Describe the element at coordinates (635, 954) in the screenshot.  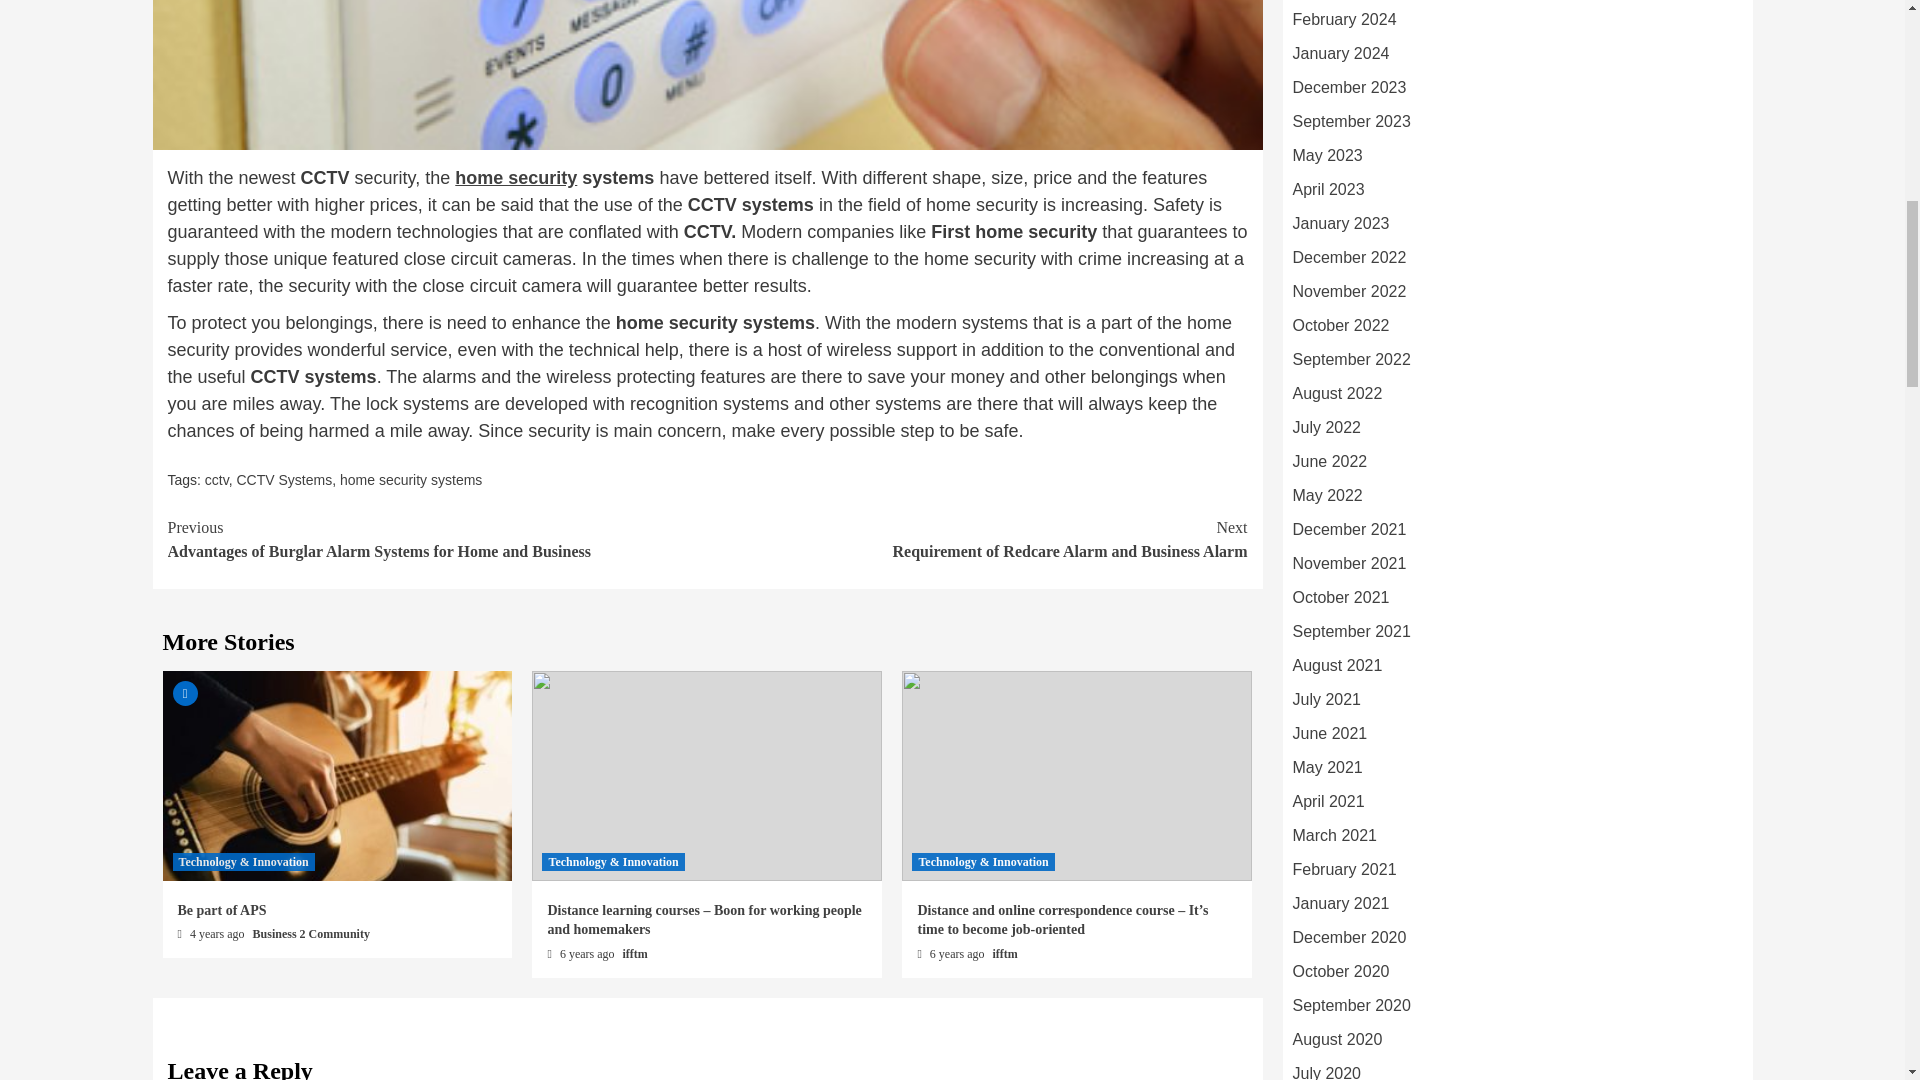
I see `ifftm` at that location.